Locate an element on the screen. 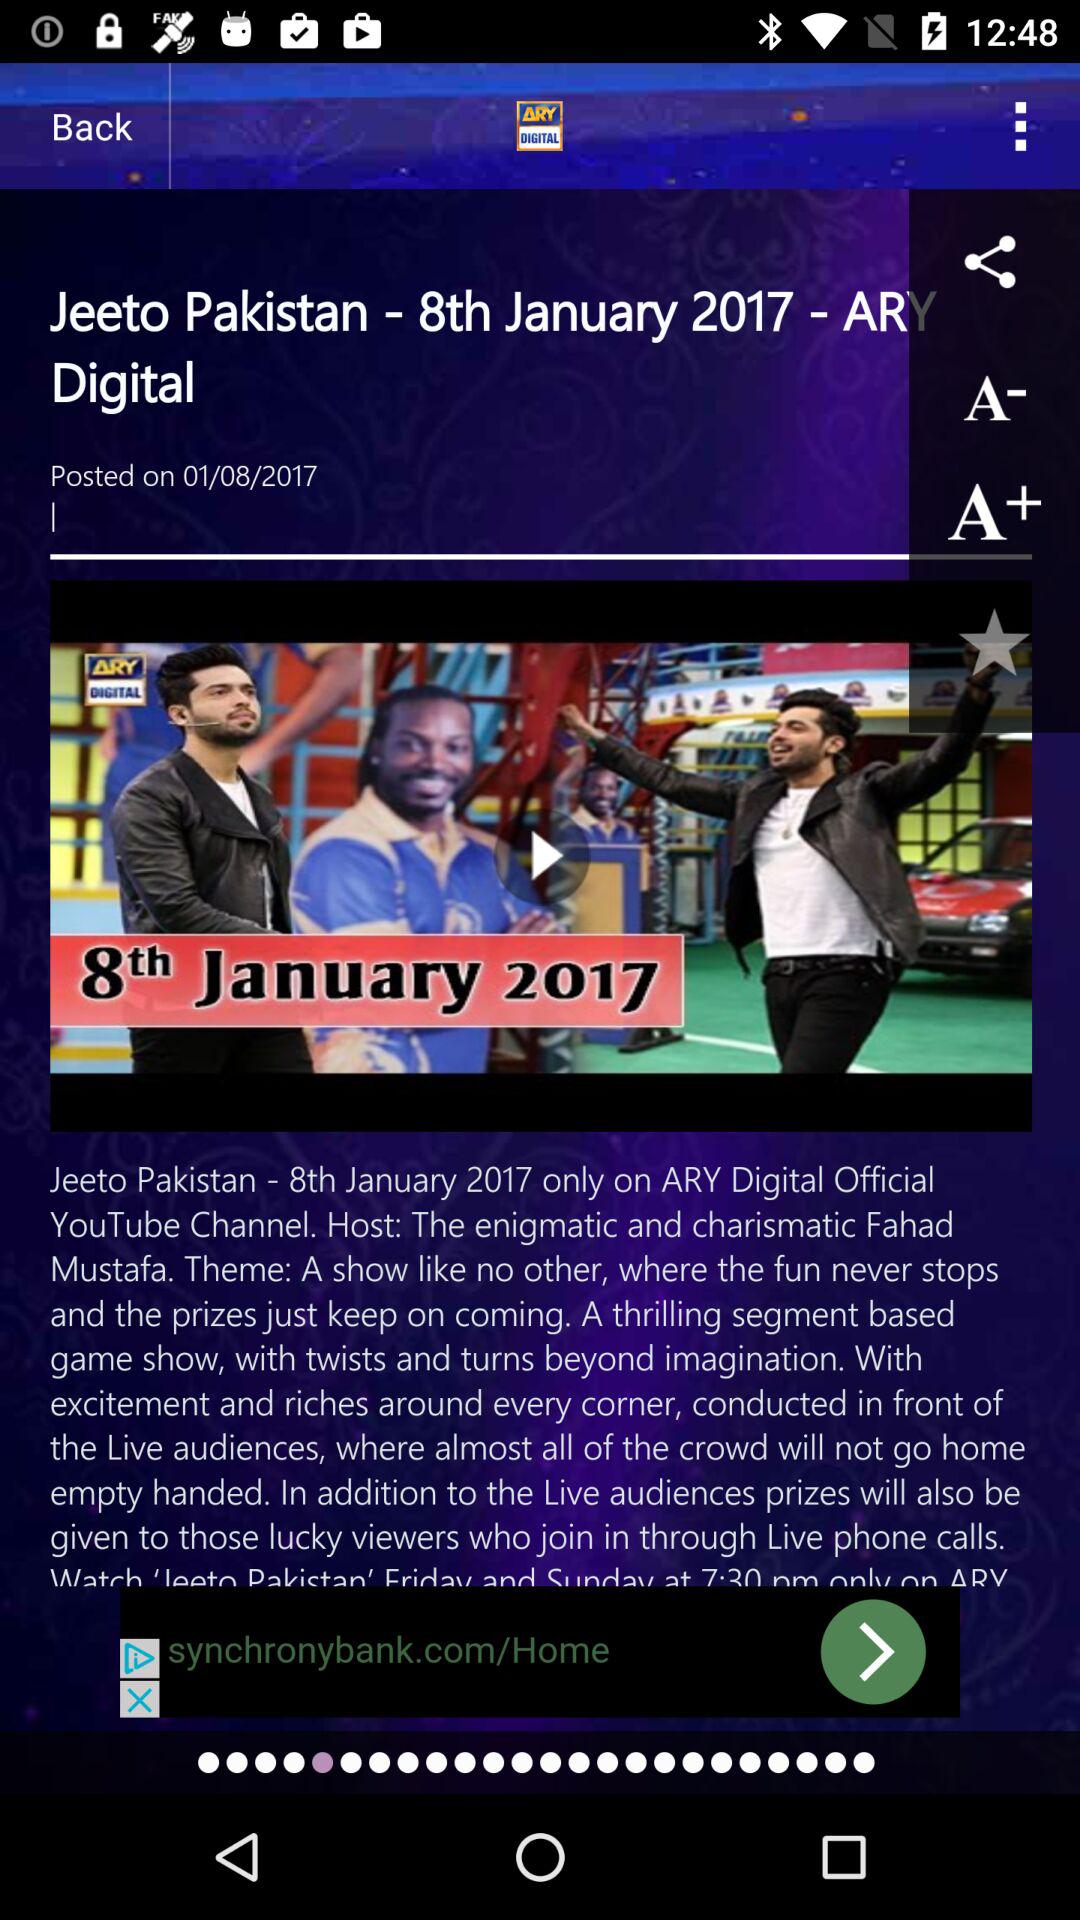  reduce font size is located at coordinates (994, 392).